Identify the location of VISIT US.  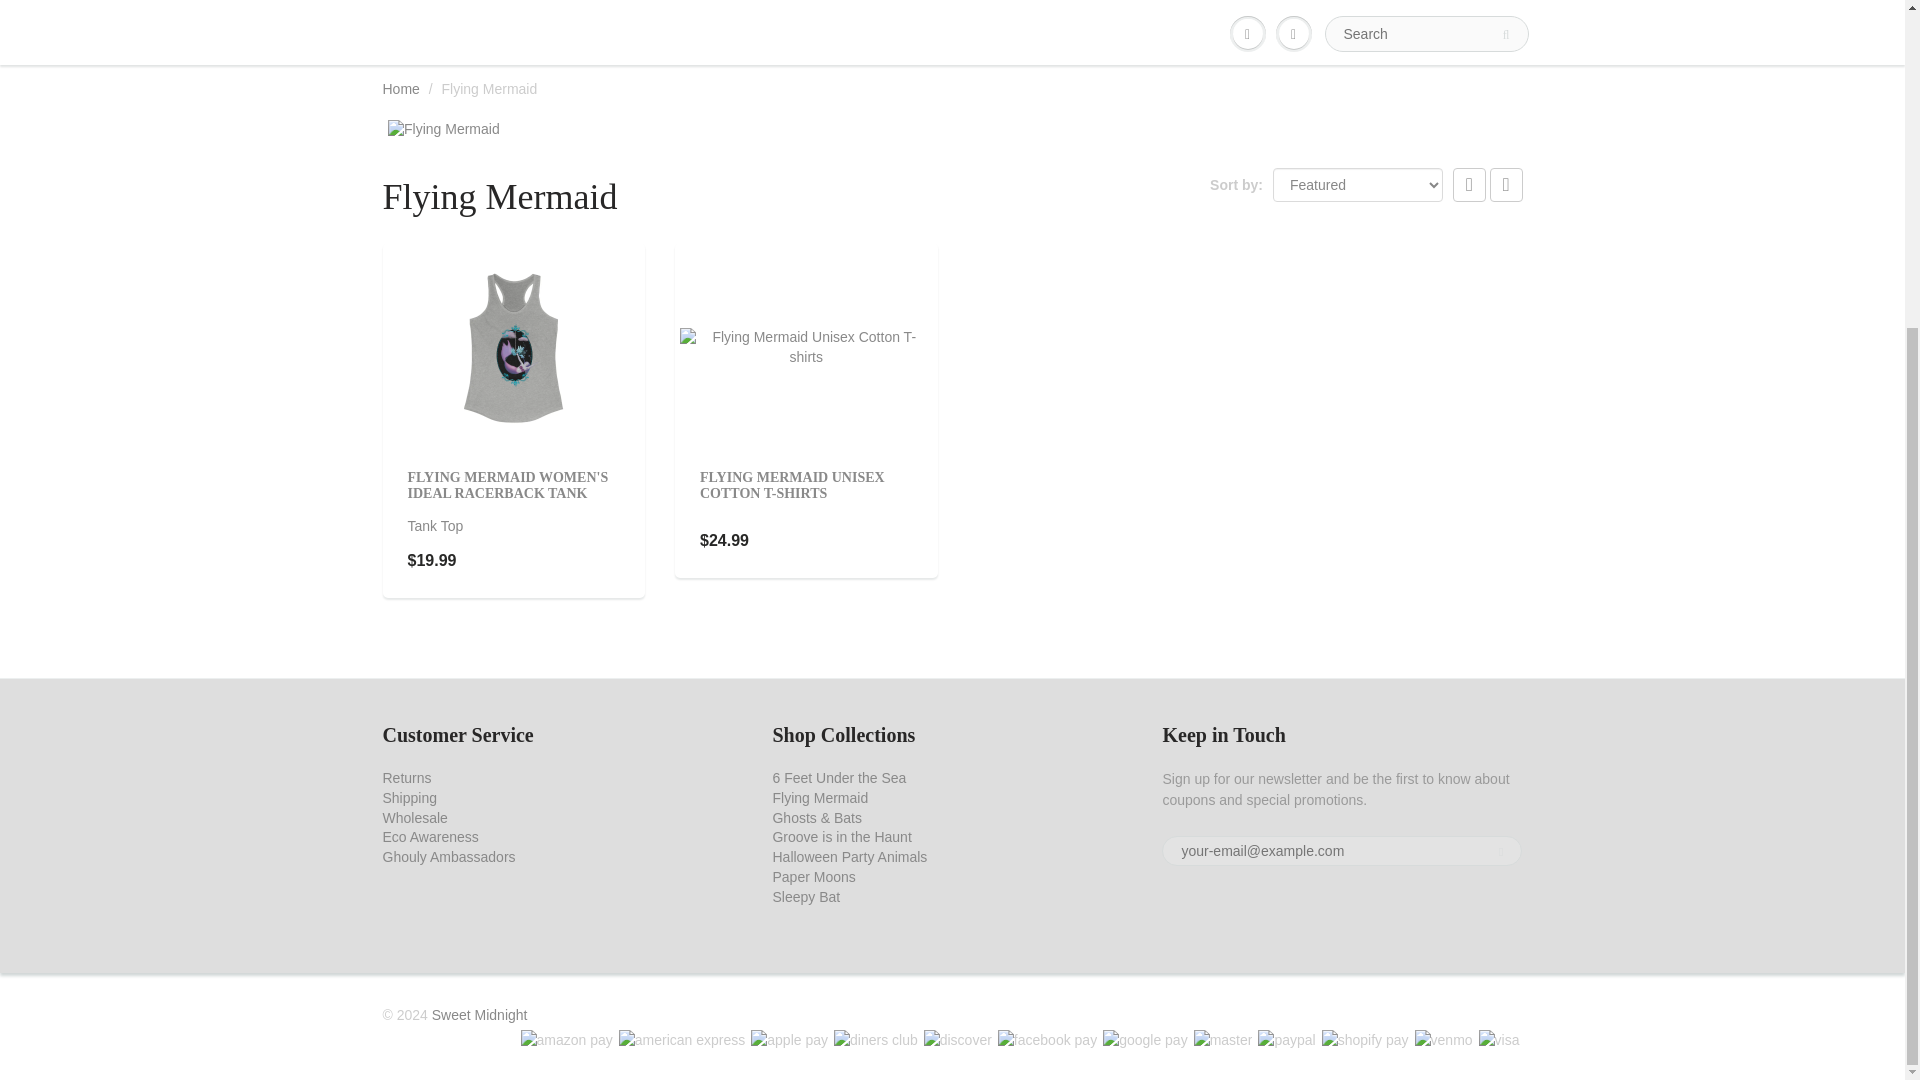
(1355, 2).